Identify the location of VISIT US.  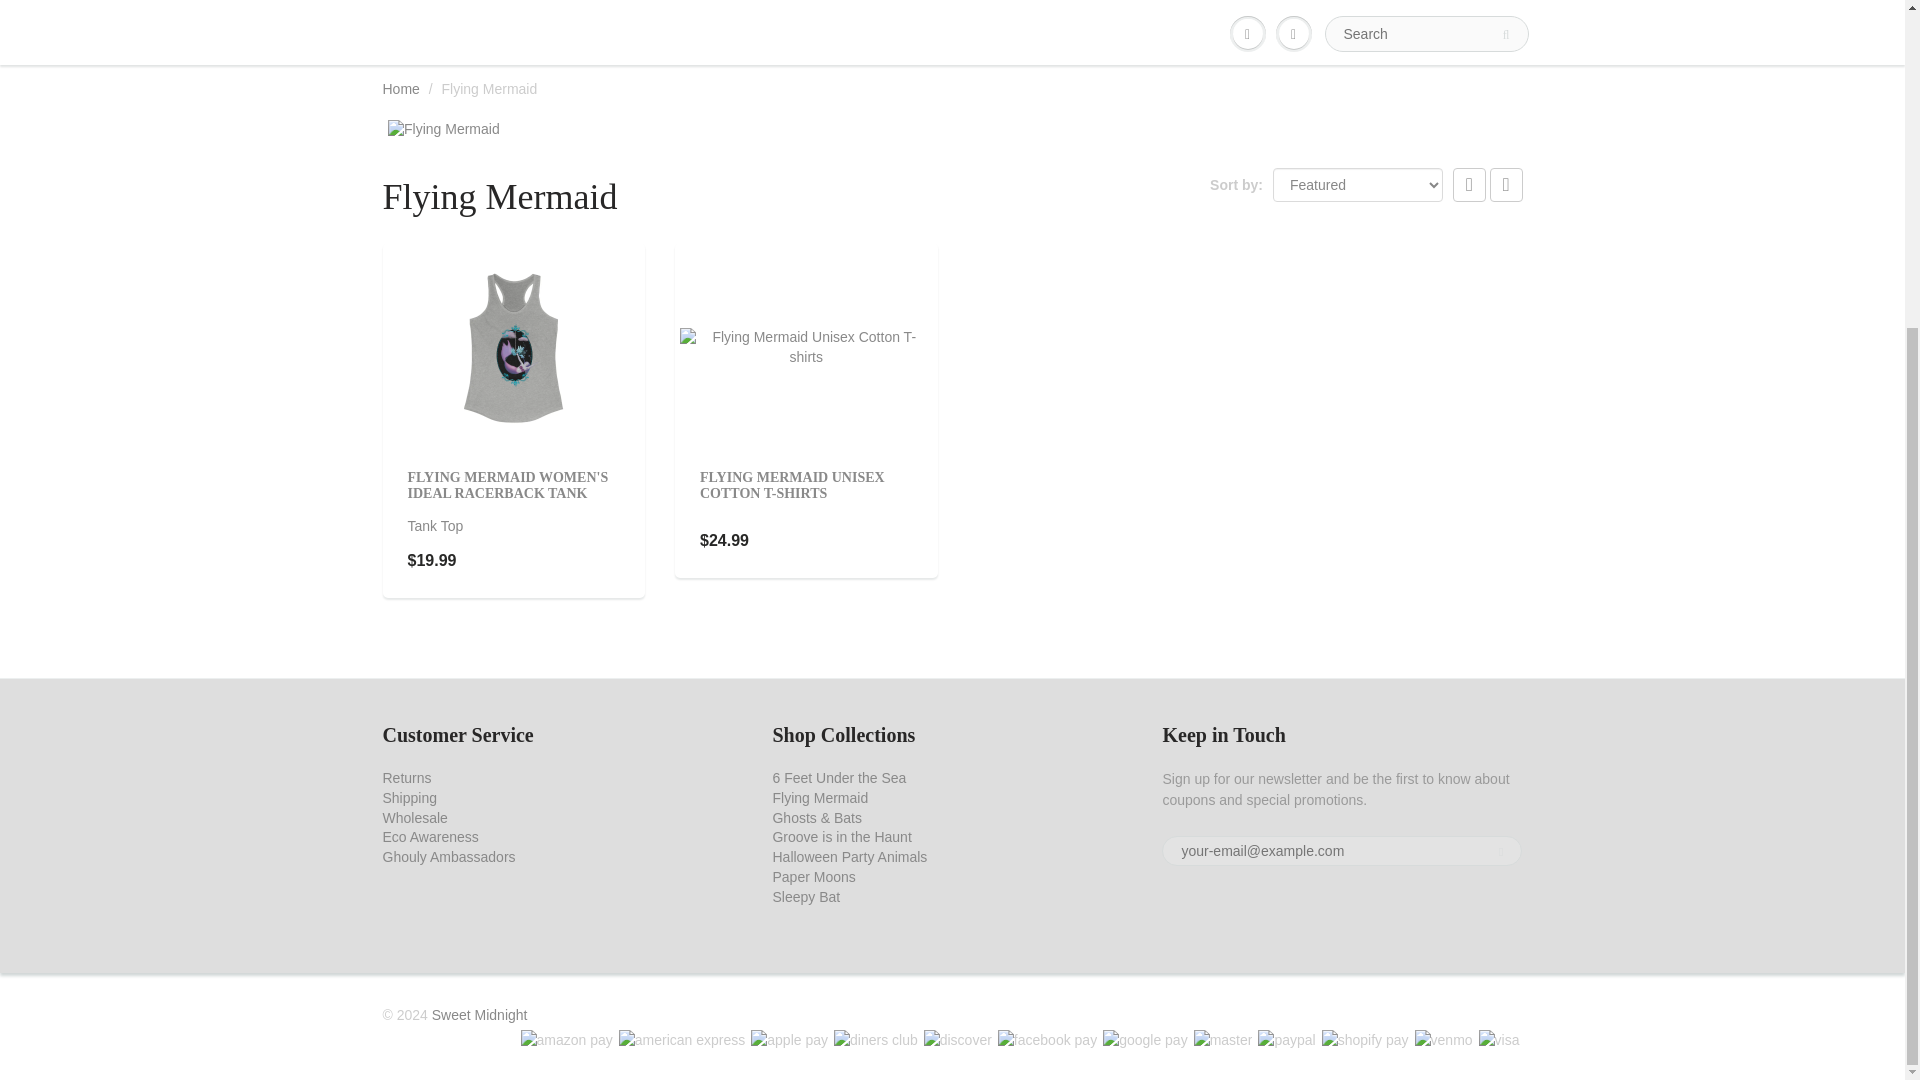
(1355, 2).